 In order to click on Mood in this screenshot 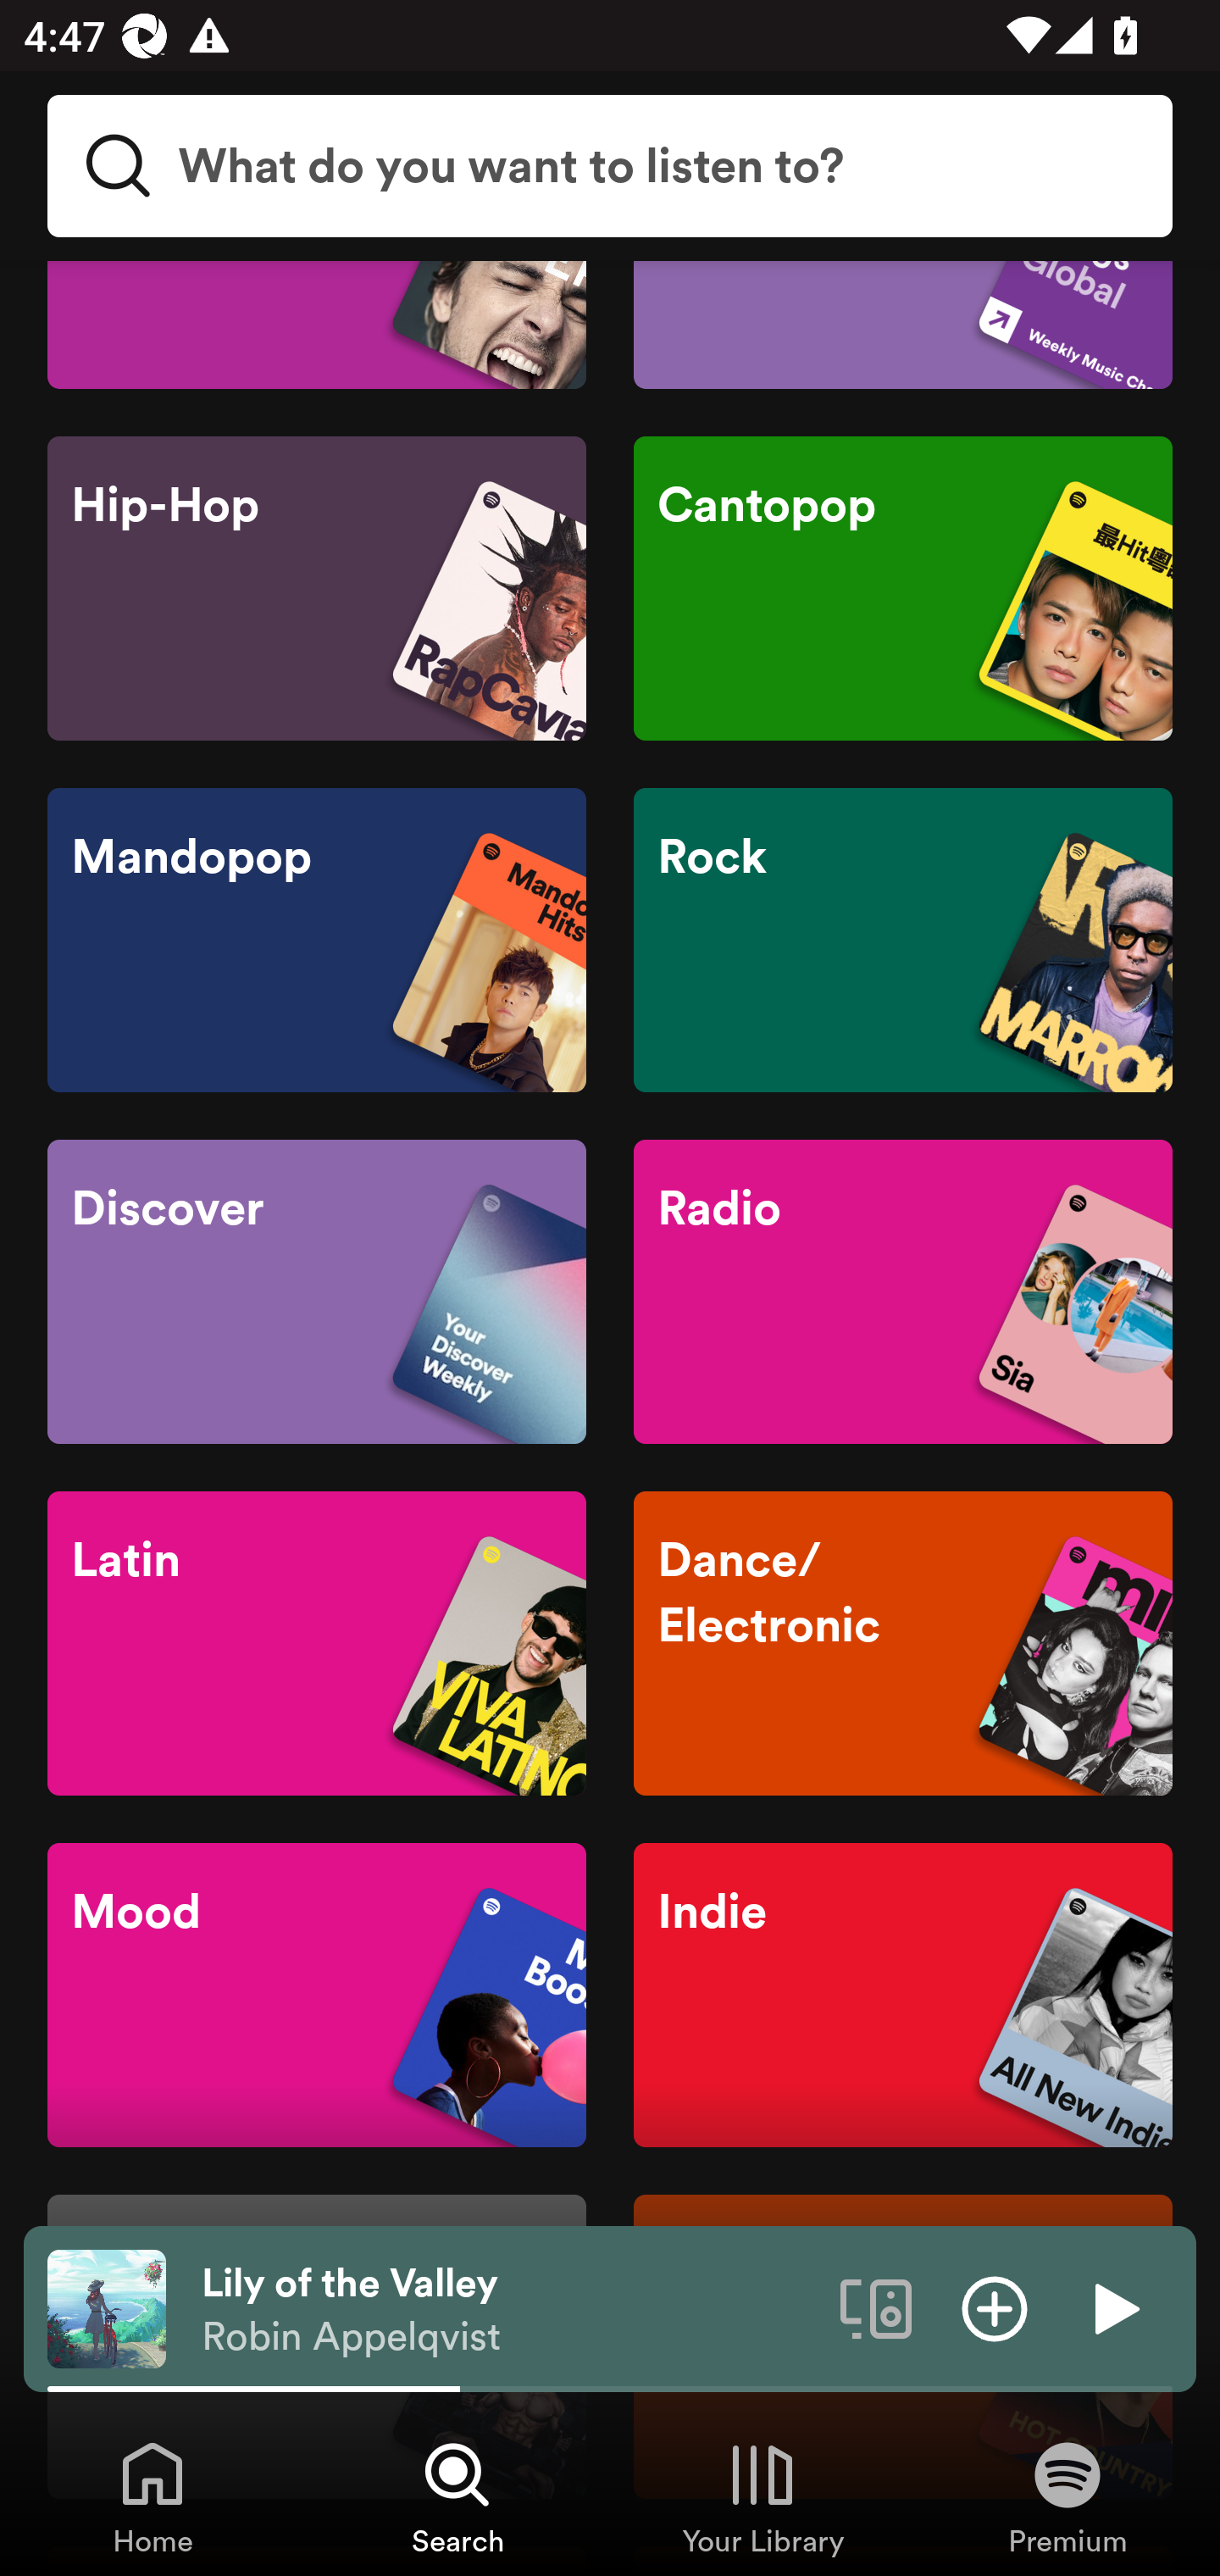, I will do `click(317, 1995)`.